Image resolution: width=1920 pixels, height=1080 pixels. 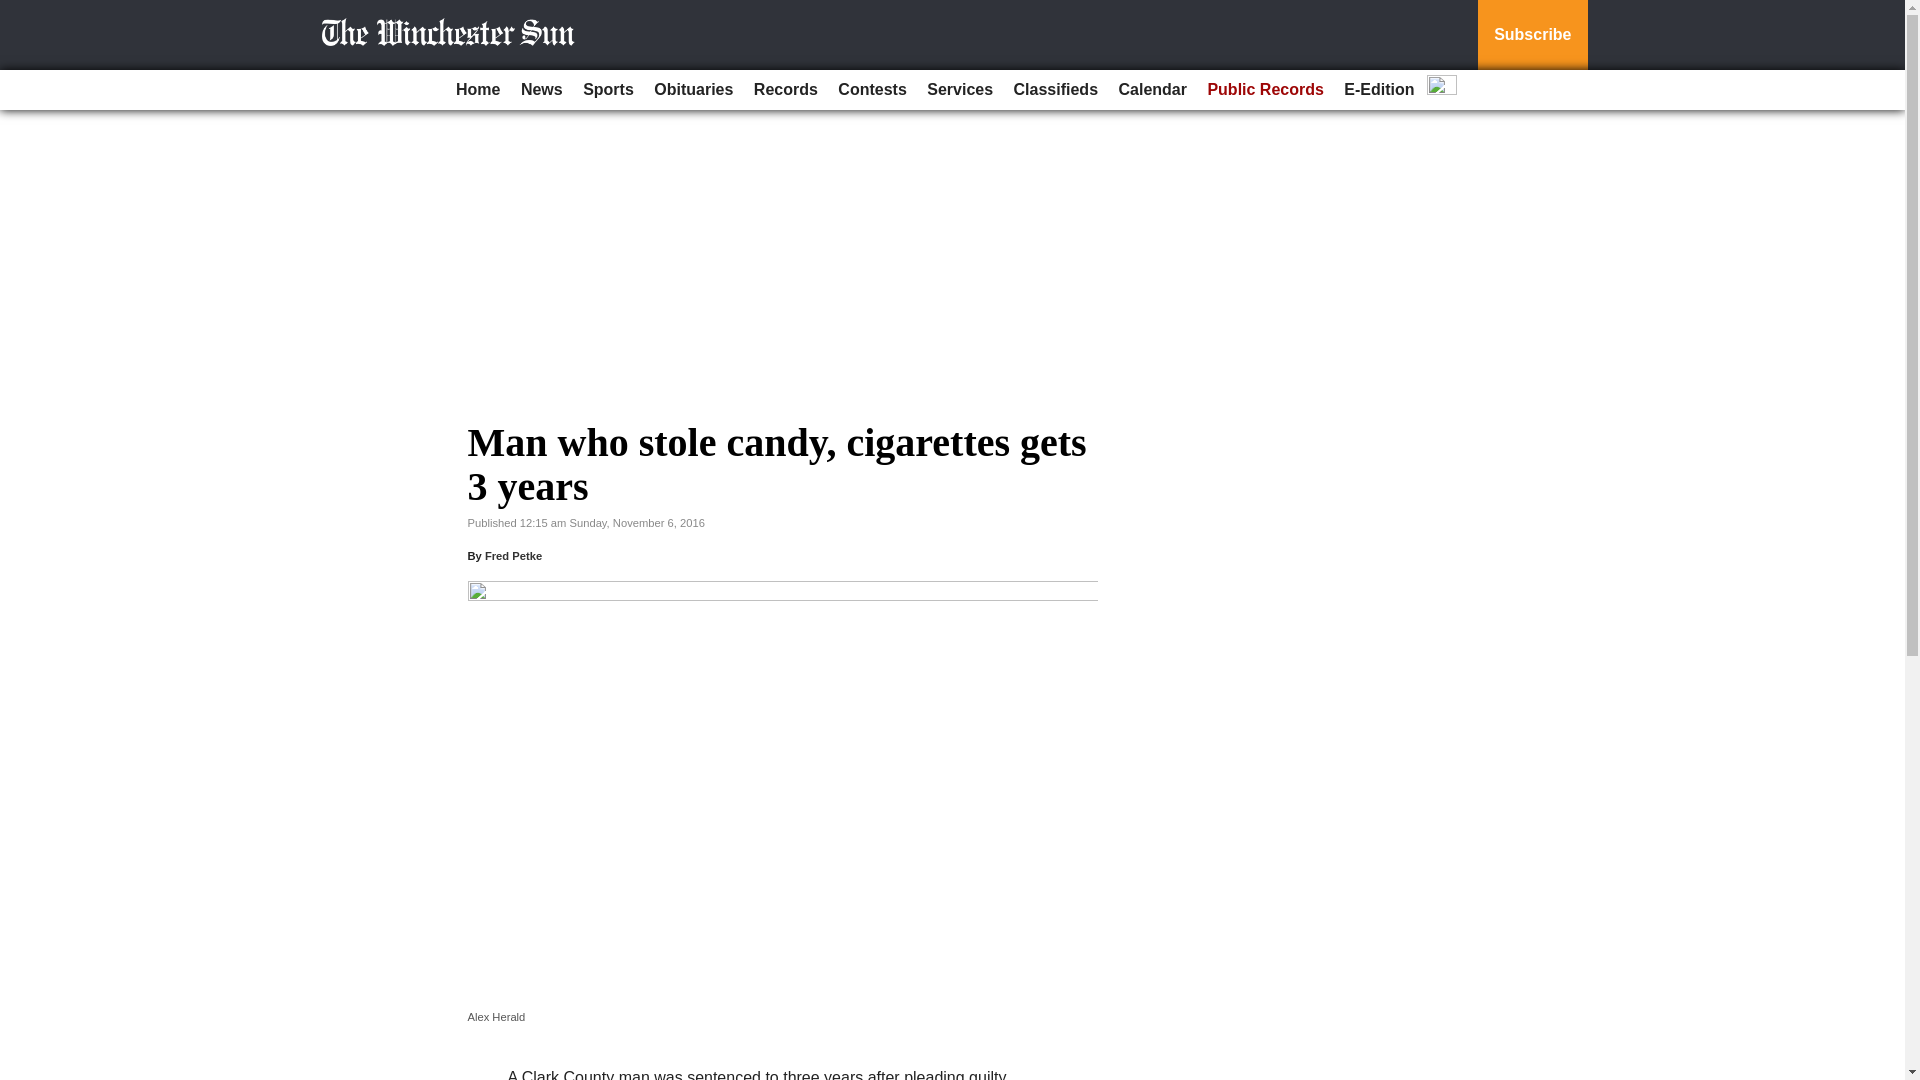 I want to click on Go, so click(x=18, y=12).